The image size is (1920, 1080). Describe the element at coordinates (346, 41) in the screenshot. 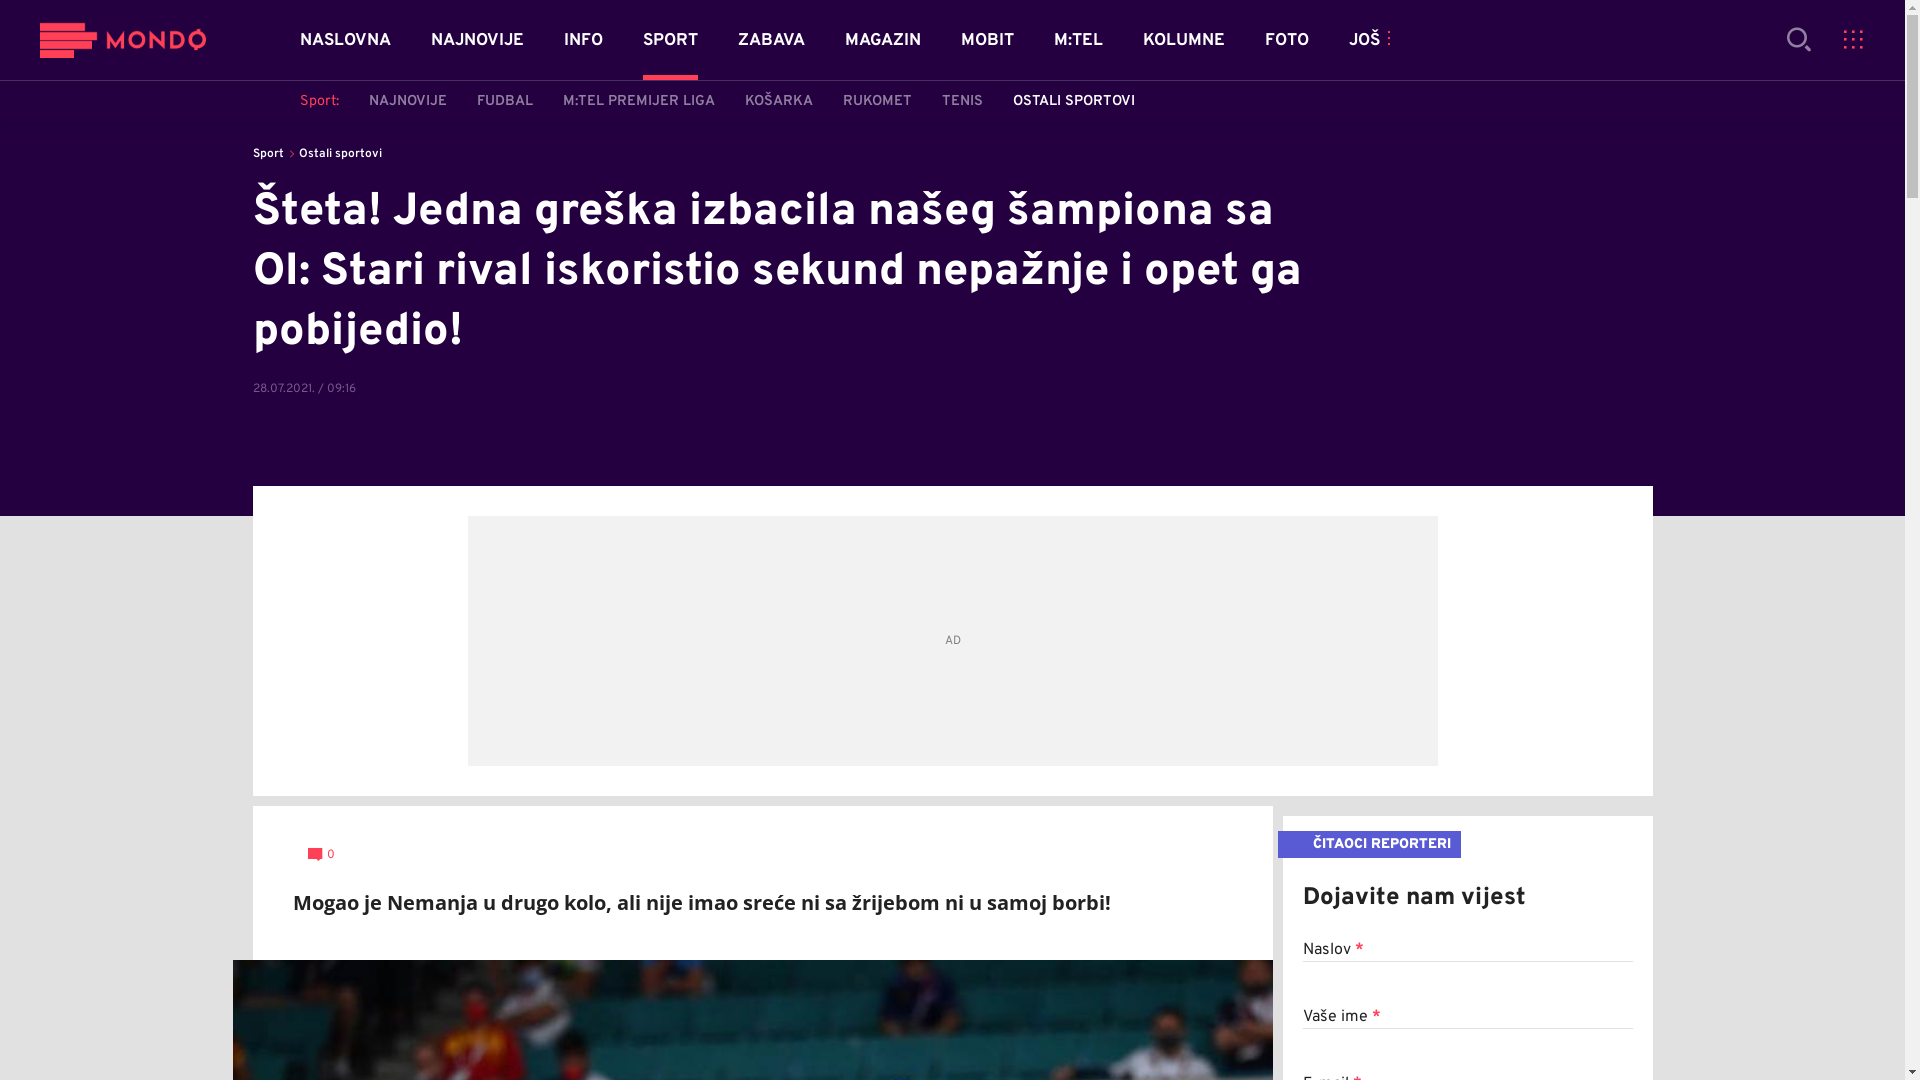

I see `NASLOVNA` at that location.